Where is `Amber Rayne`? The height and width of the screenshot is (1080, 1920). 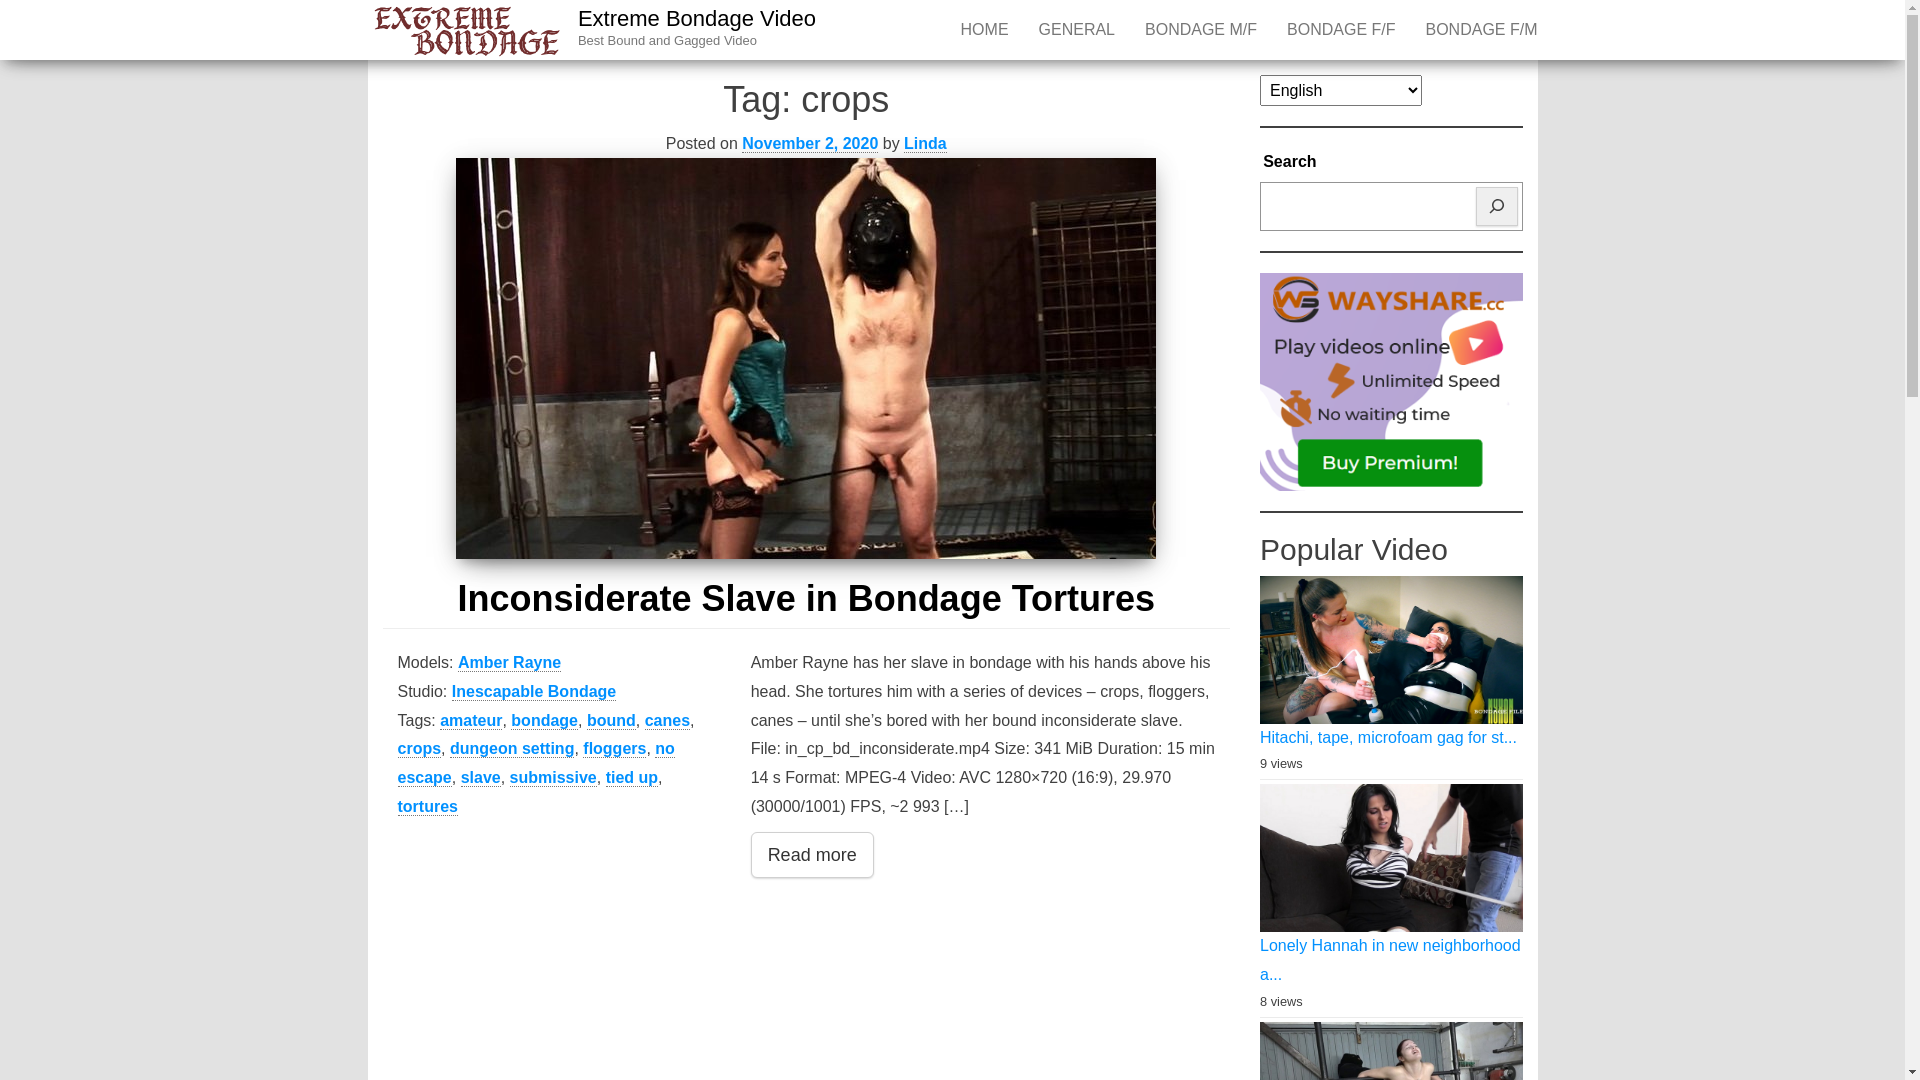 Amber Rayne is located at coordinates (510, 663).